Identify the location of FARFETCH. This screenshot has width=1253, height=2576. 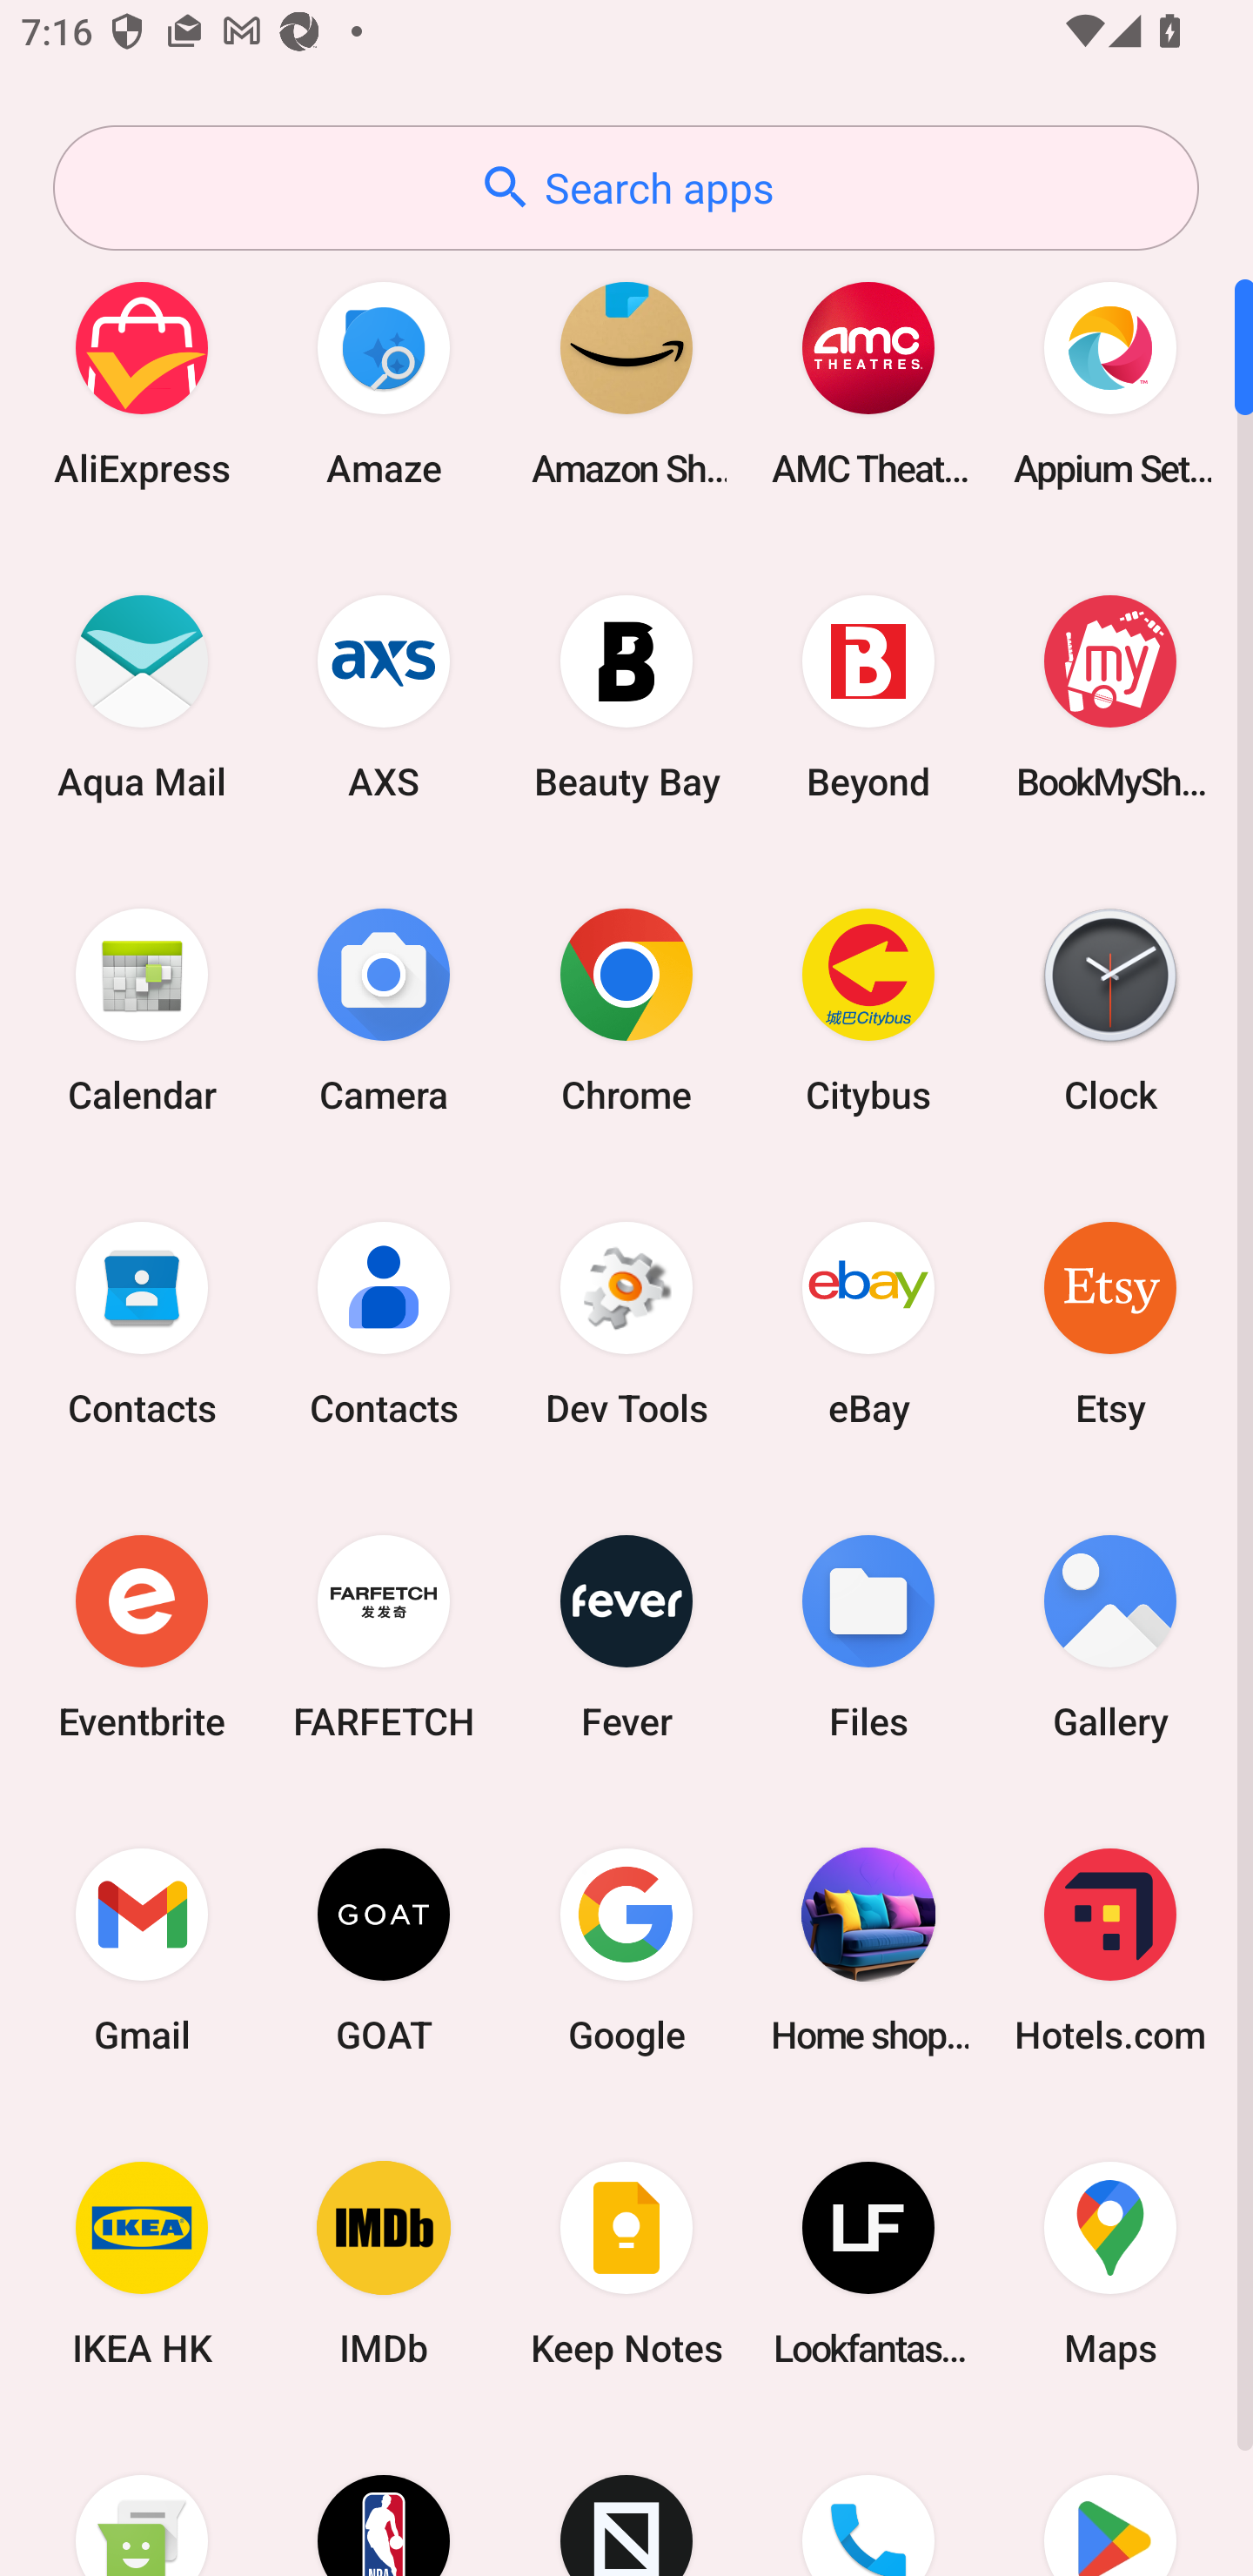
(384, 1636).